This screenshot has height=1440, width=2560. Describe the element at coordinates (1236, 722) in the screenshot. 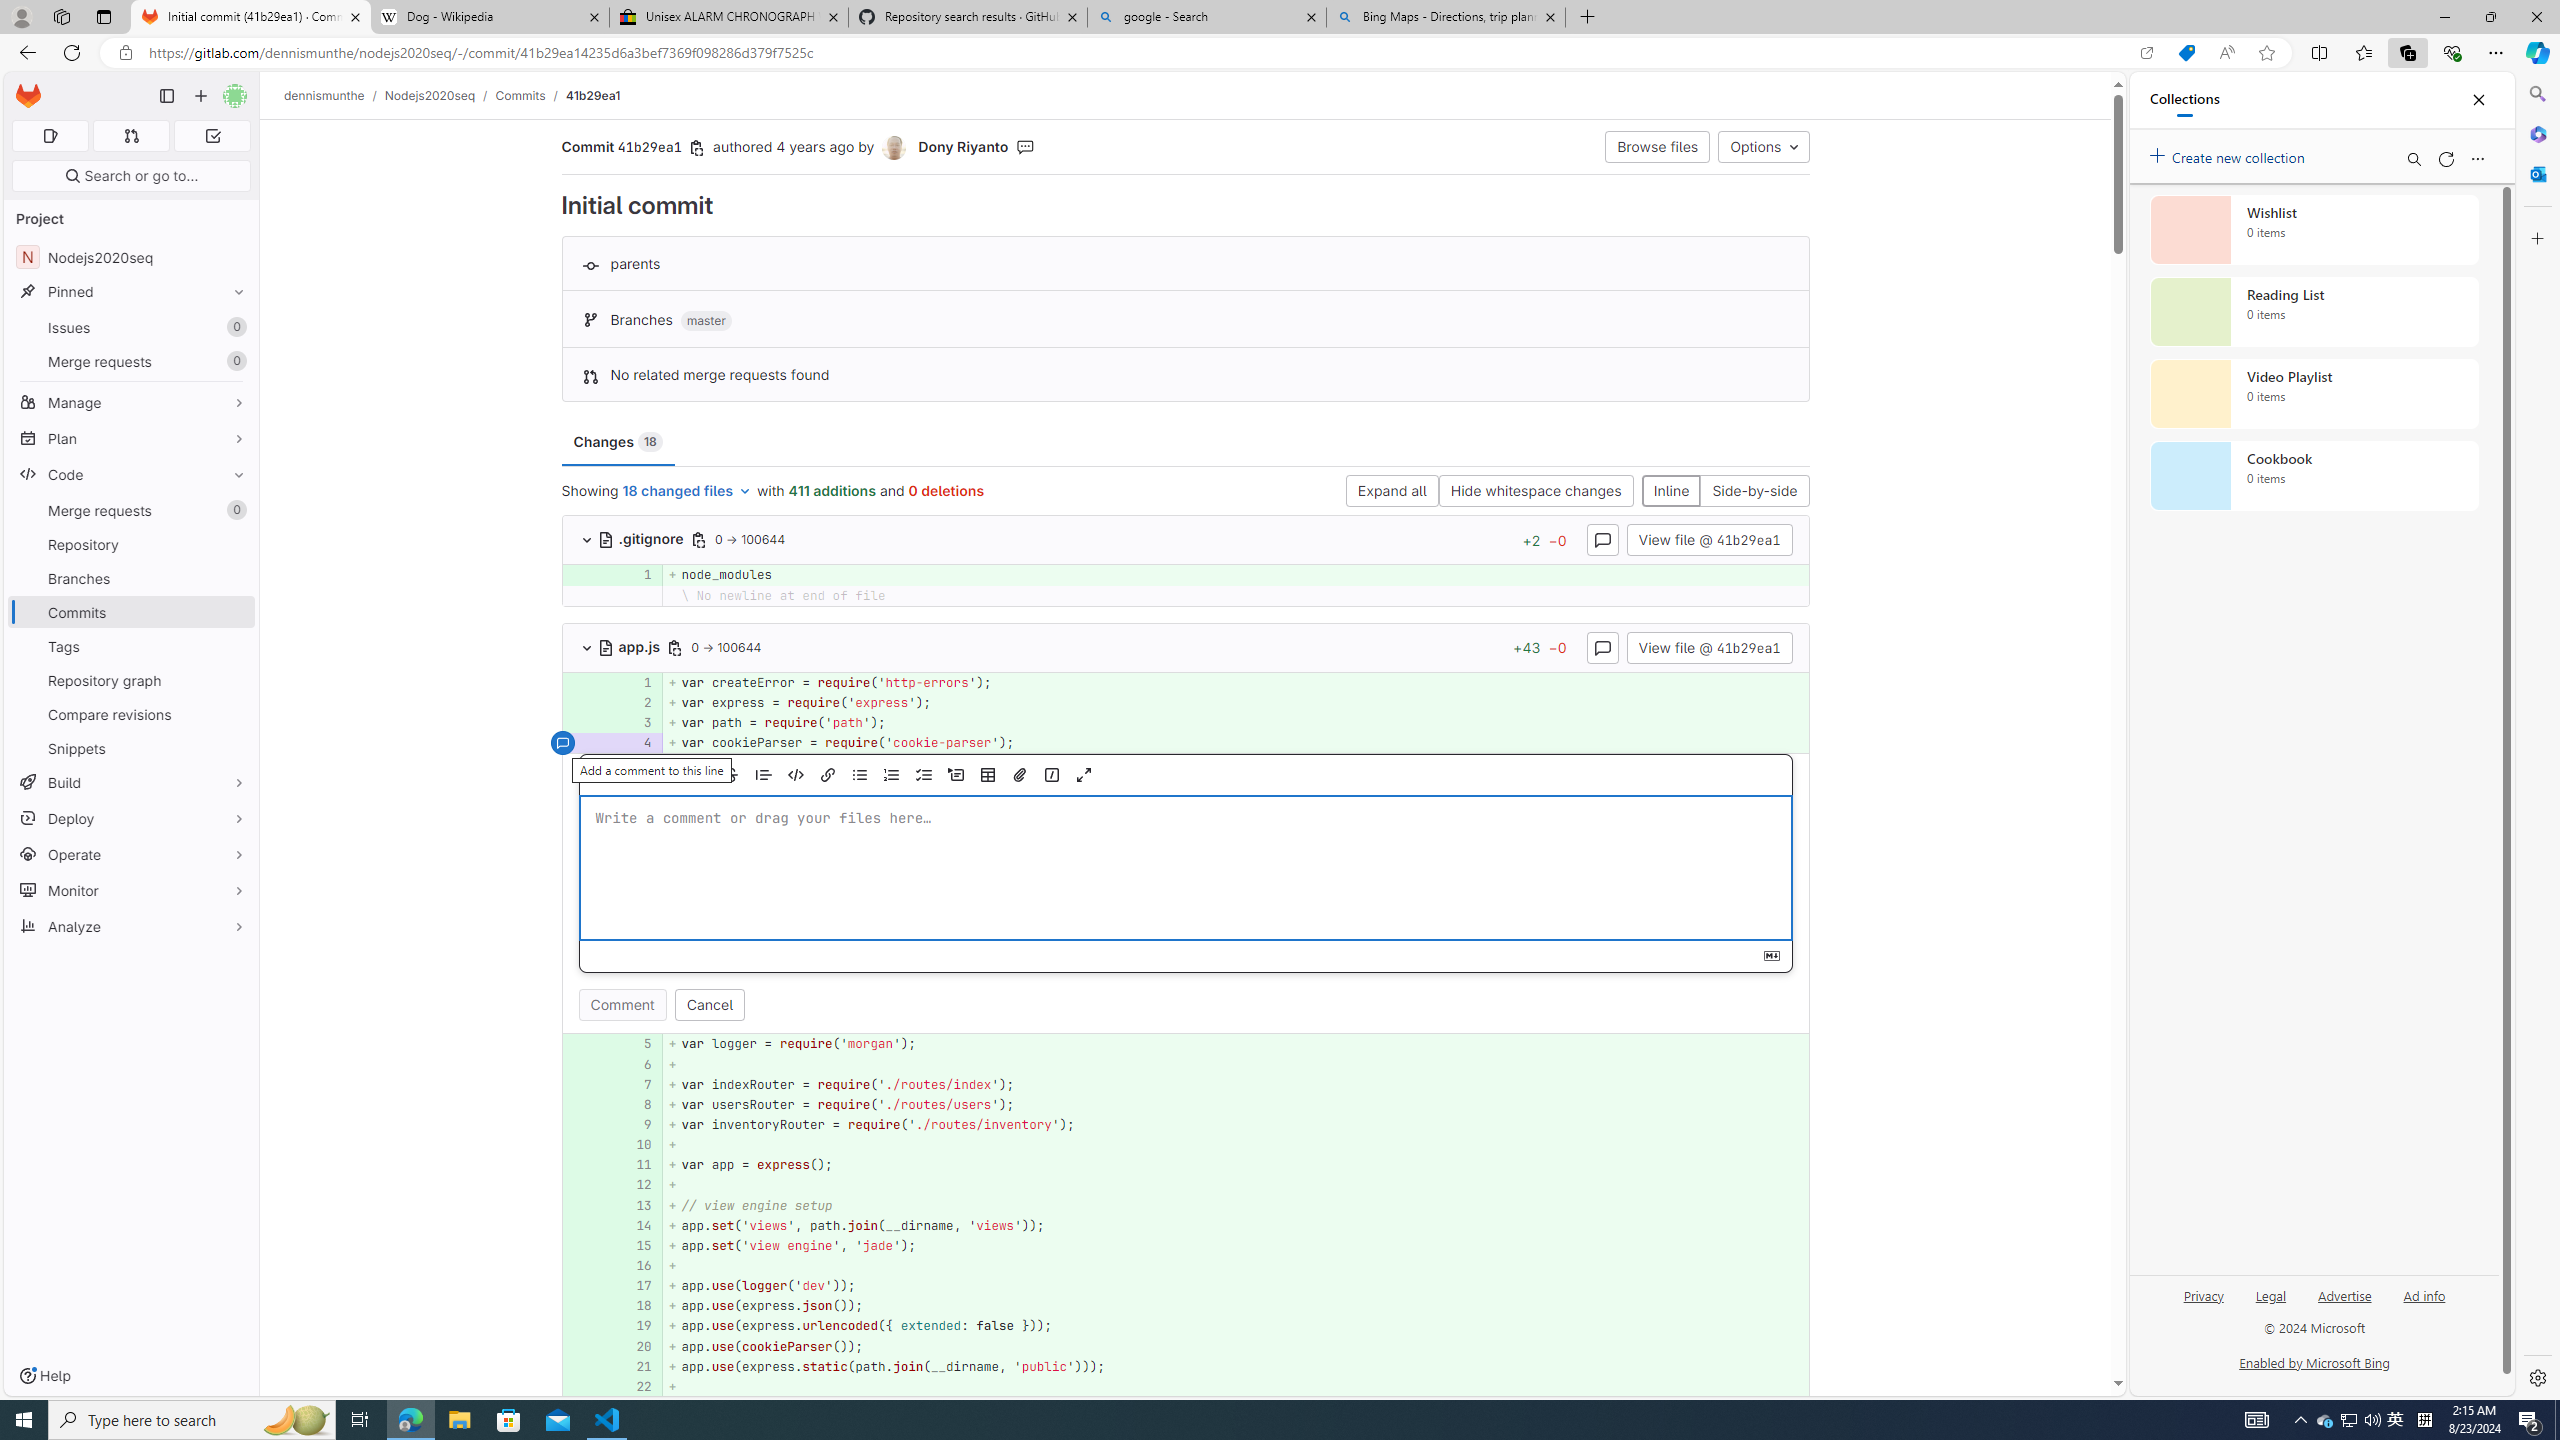

I see `+ var path = require('path'); ` at that location.